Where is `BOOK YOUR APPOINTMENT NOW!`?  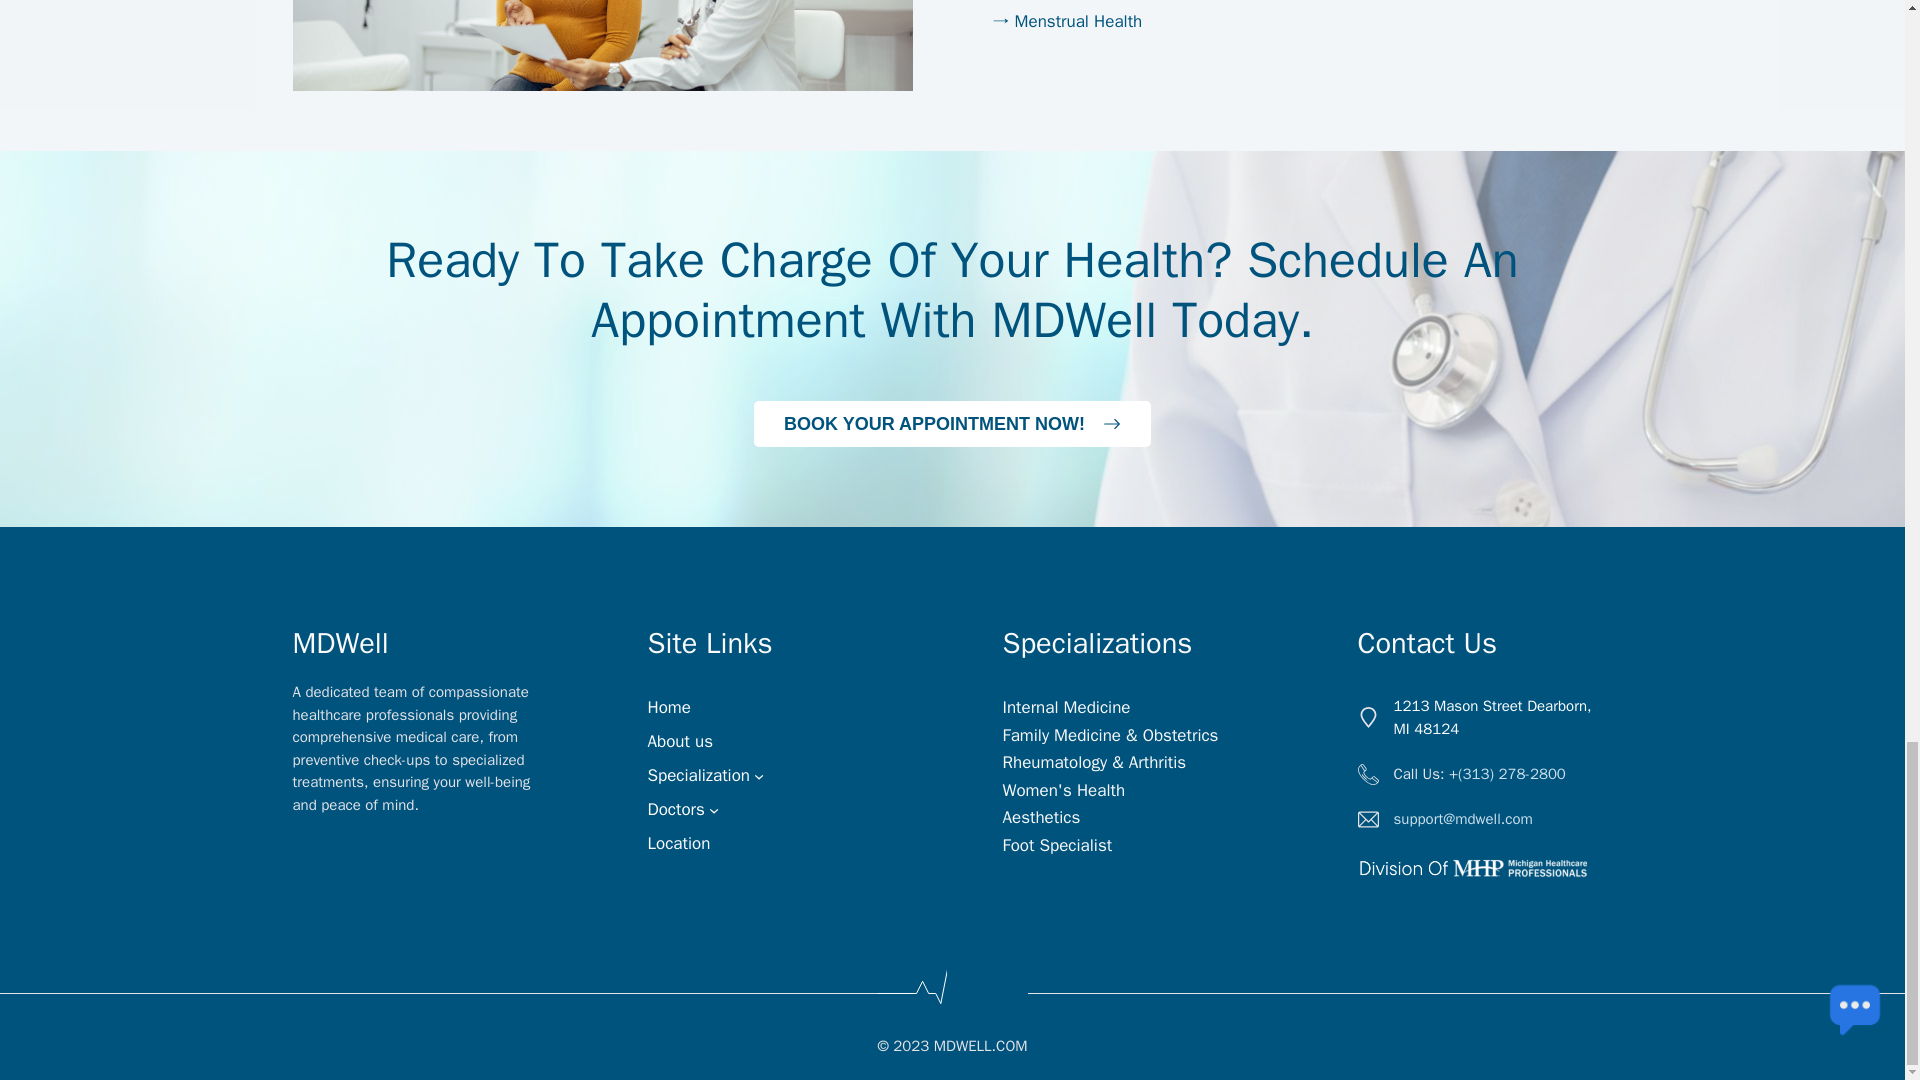 BOOK YOUR APPOINTMENT NOW! is located at coordinates (952, 424).